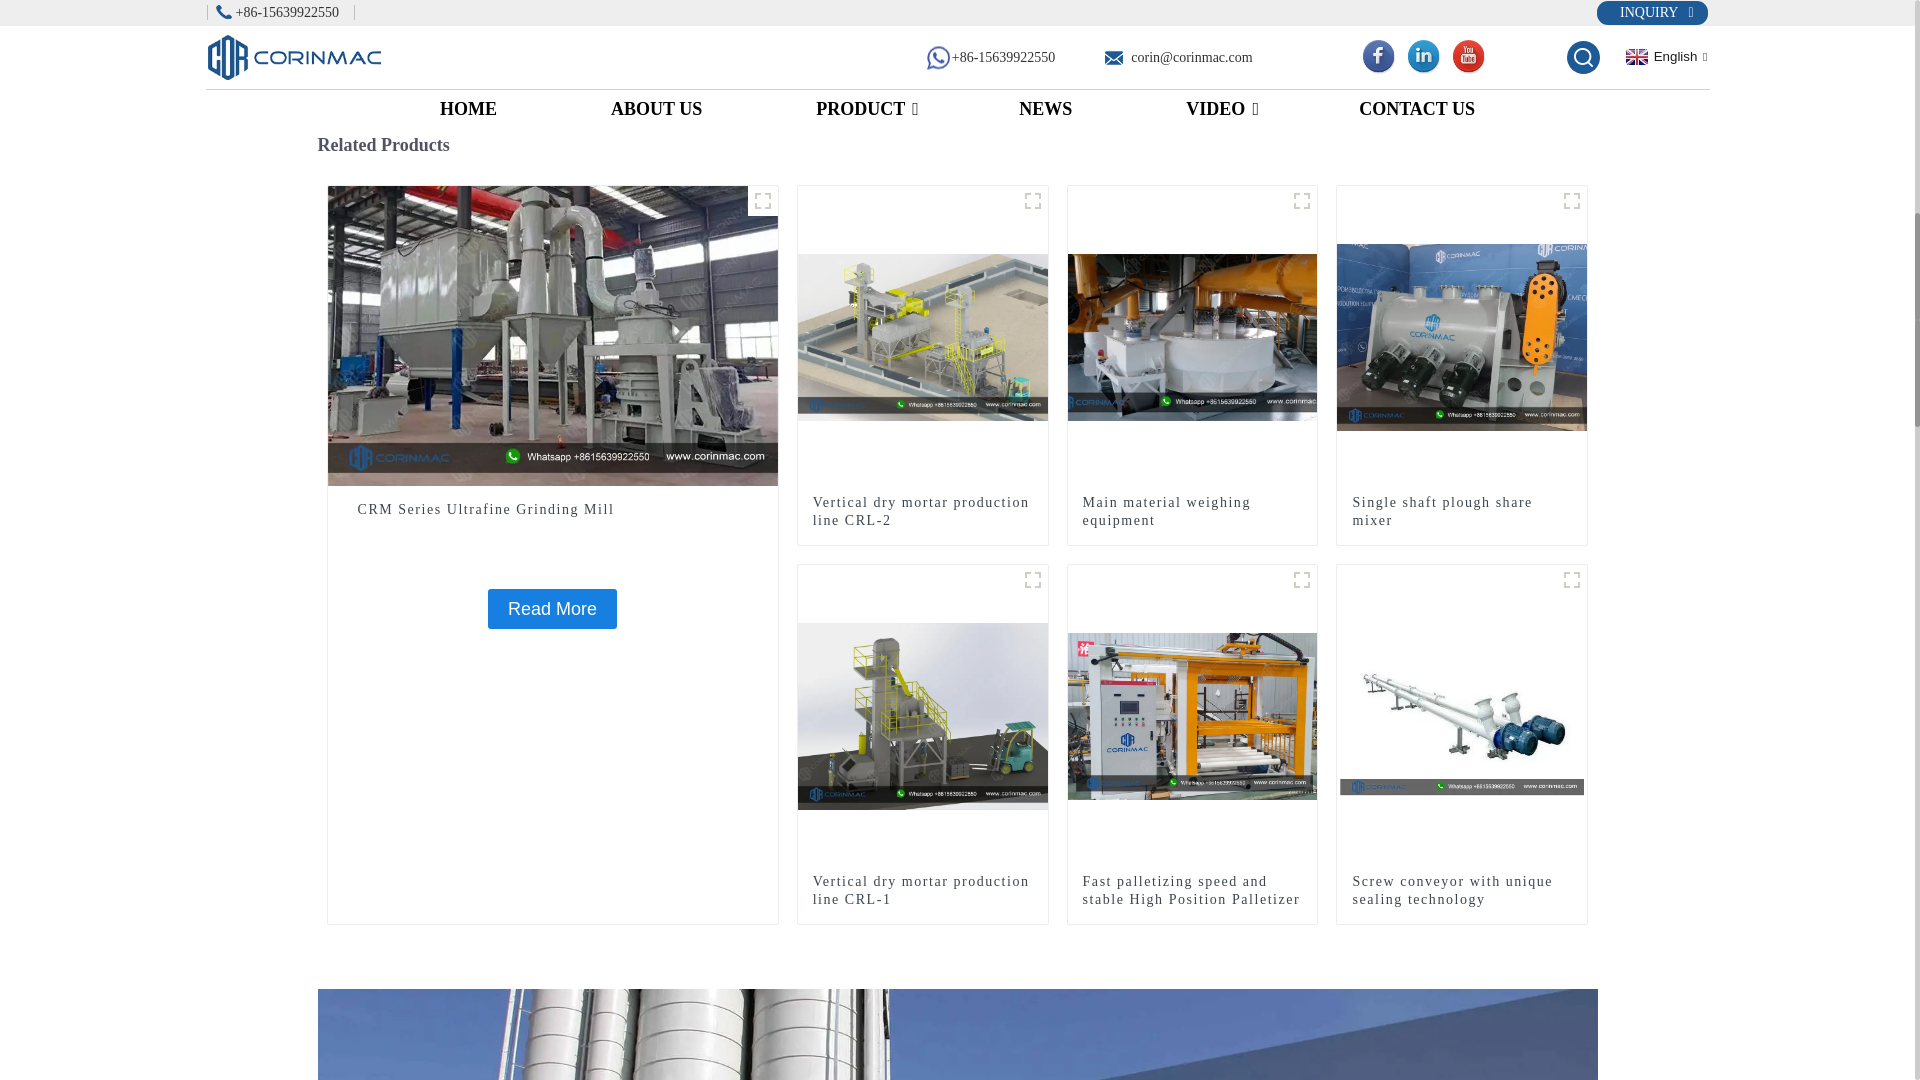  What do you see at coordinates (923, 336) in the screenshot?
I see `Vertical dry mortar production line CRL-2` at bounding box center [923, 336].